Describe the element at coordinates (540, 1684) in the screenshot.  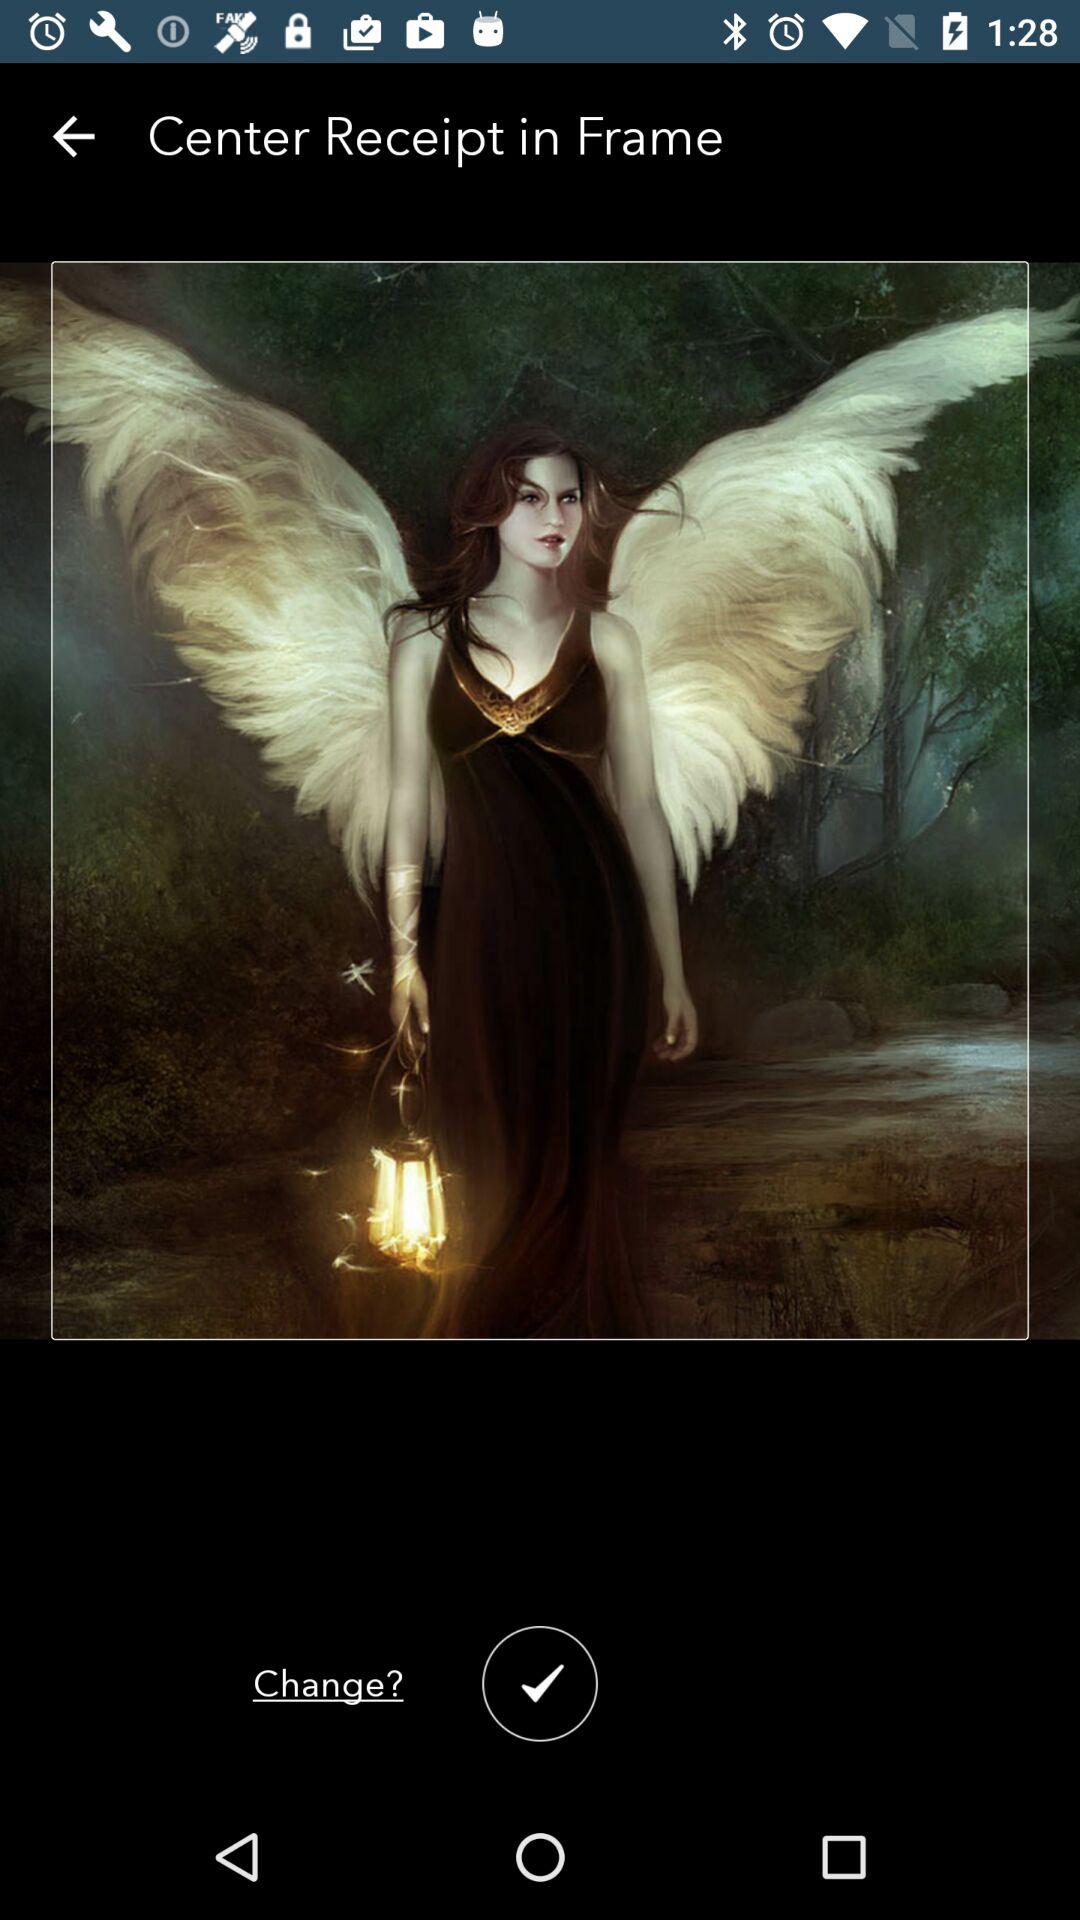
I see `launch icon to the right of the change?` at that location.